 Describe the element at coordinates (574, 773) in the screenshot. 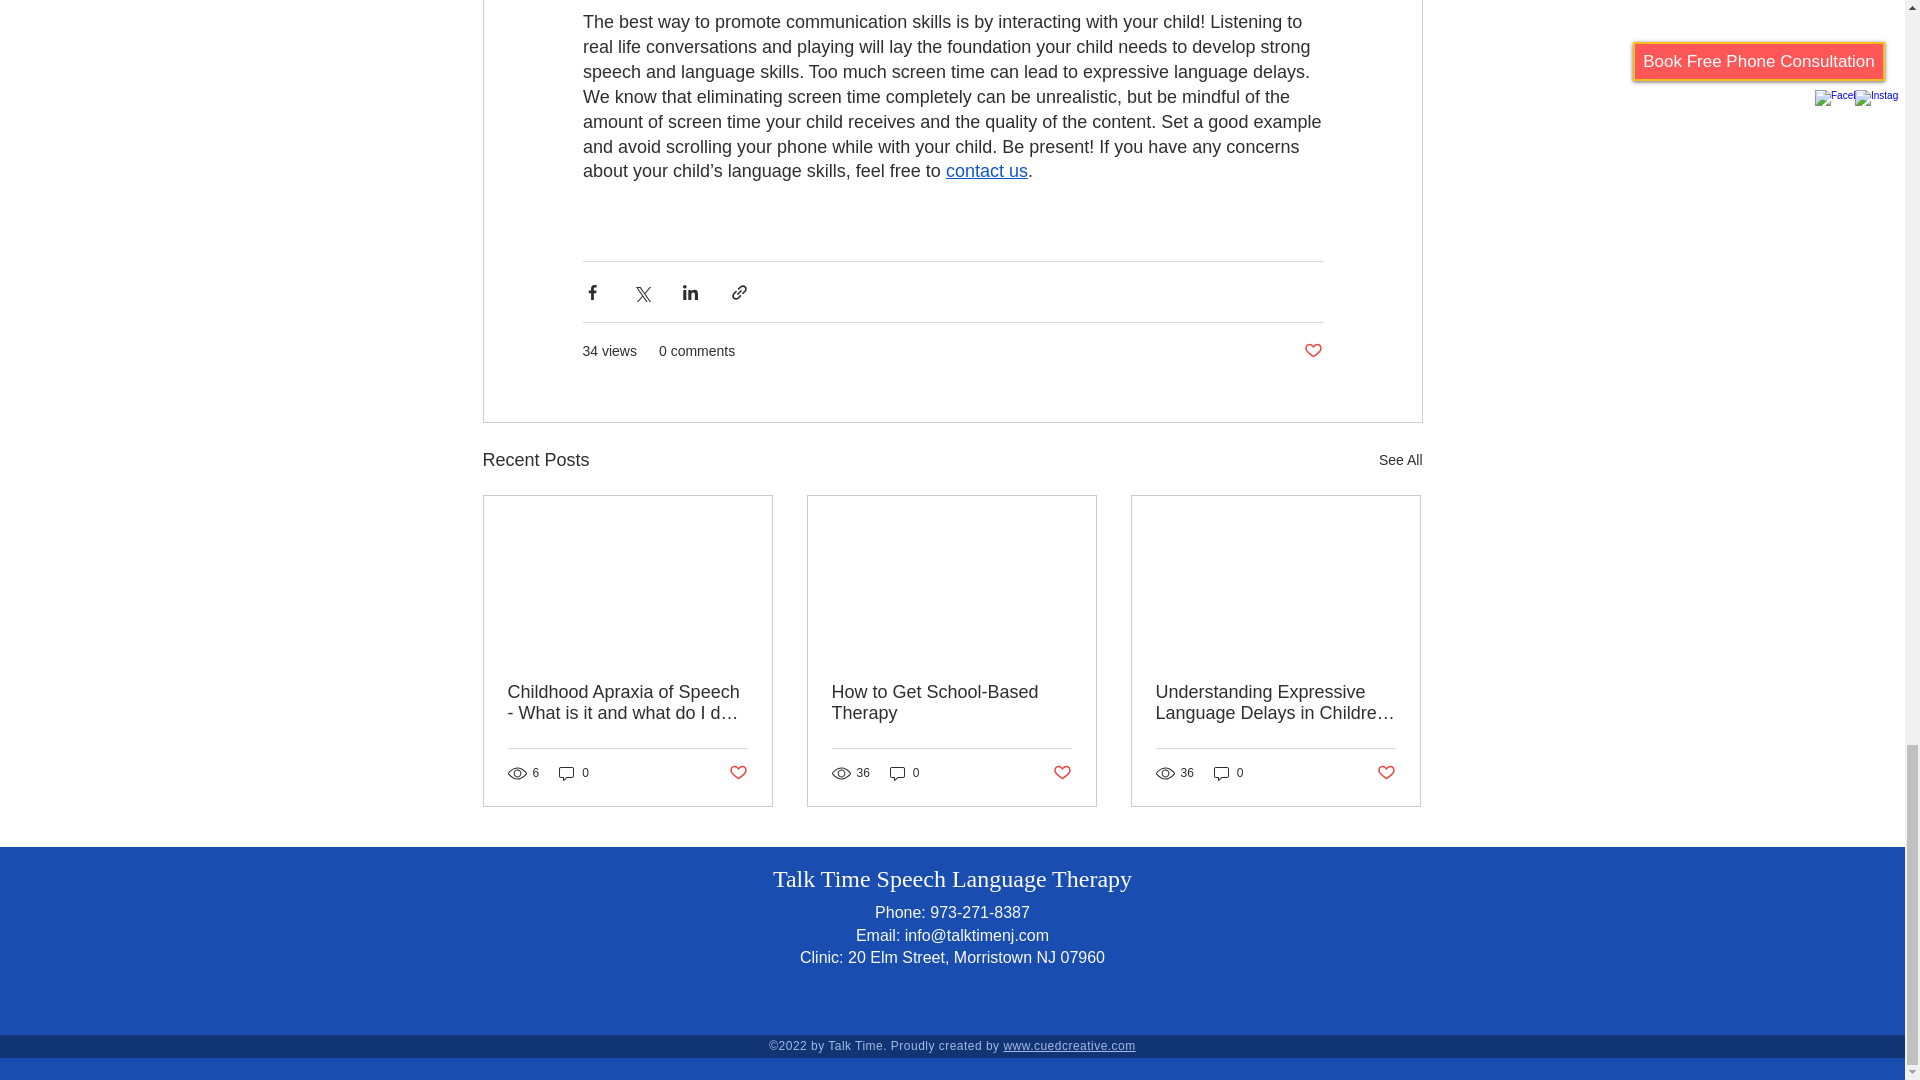

I see `0` at that location.